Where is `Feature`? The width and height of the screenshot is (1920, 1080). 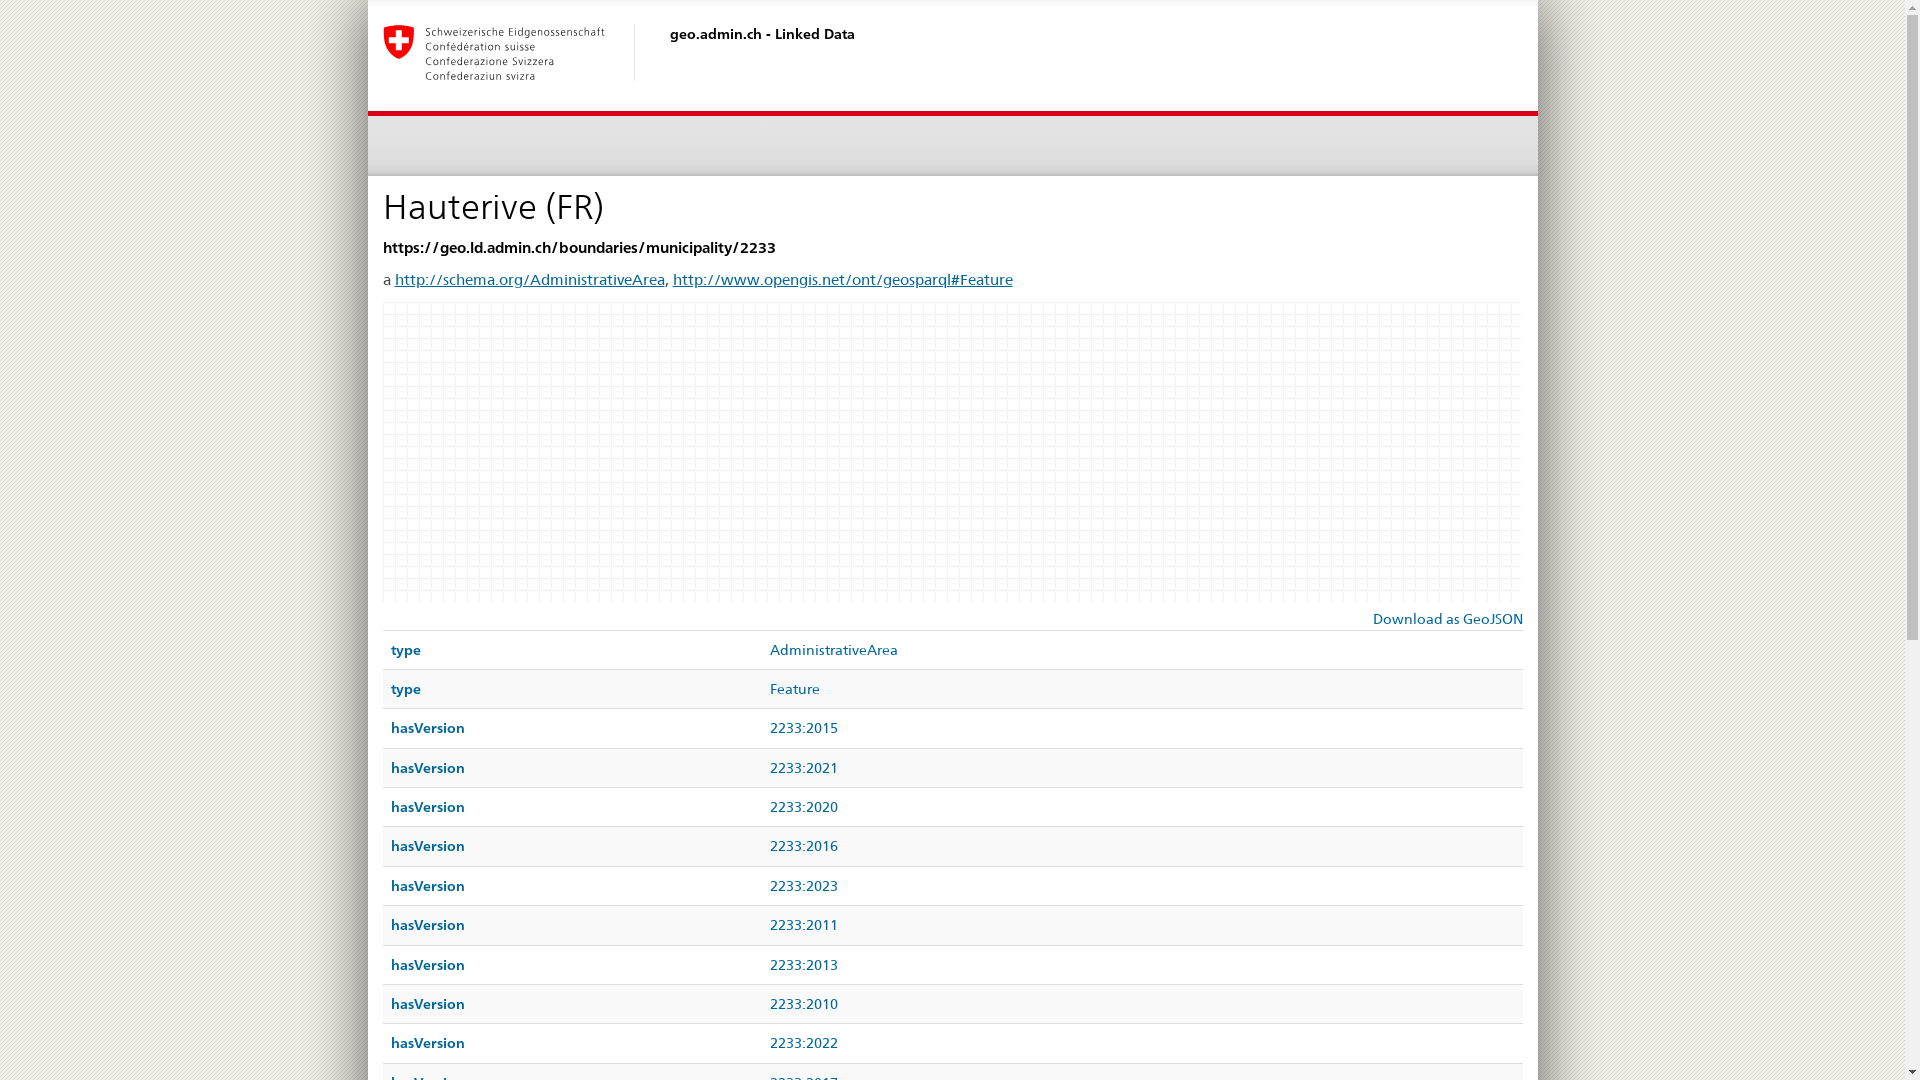 Feature is located at coordinates (795, 689).